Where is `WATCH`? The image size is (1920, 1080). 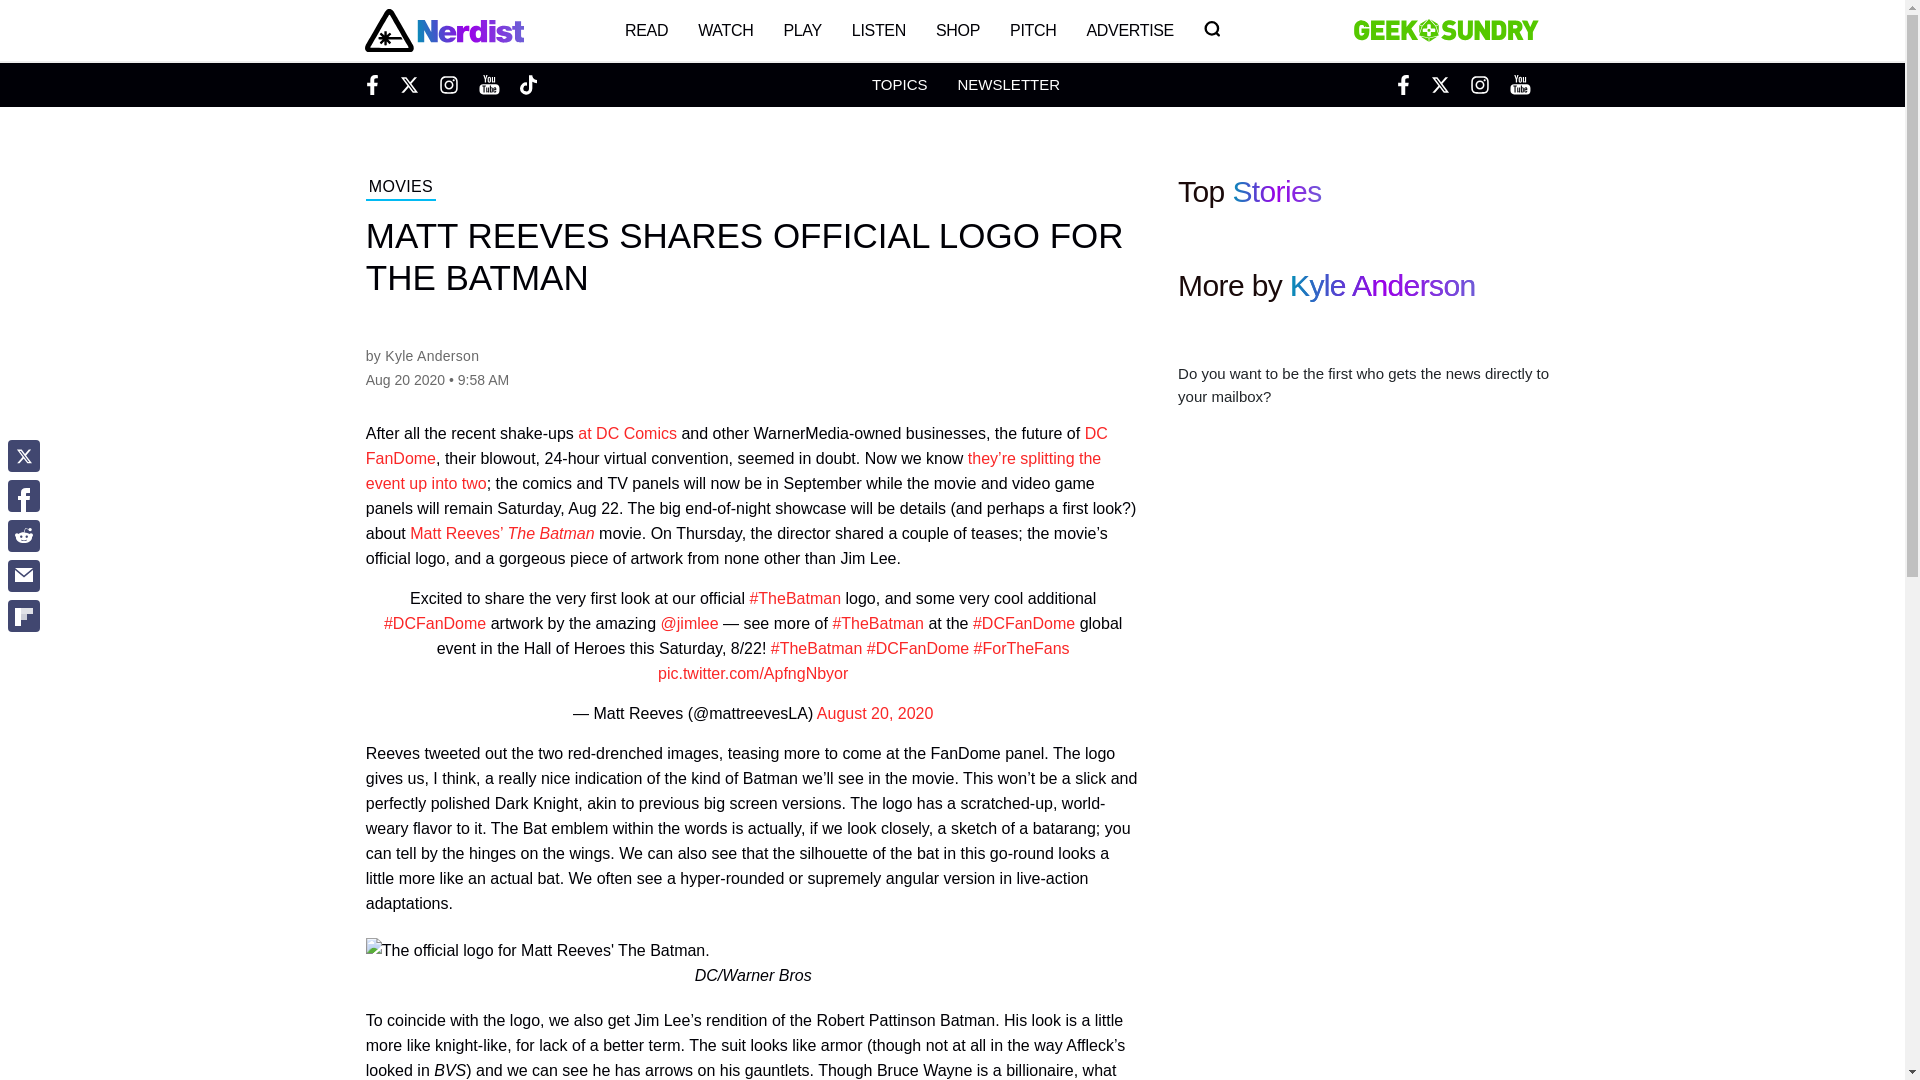 WATCH is located at coordinates (726, 30).